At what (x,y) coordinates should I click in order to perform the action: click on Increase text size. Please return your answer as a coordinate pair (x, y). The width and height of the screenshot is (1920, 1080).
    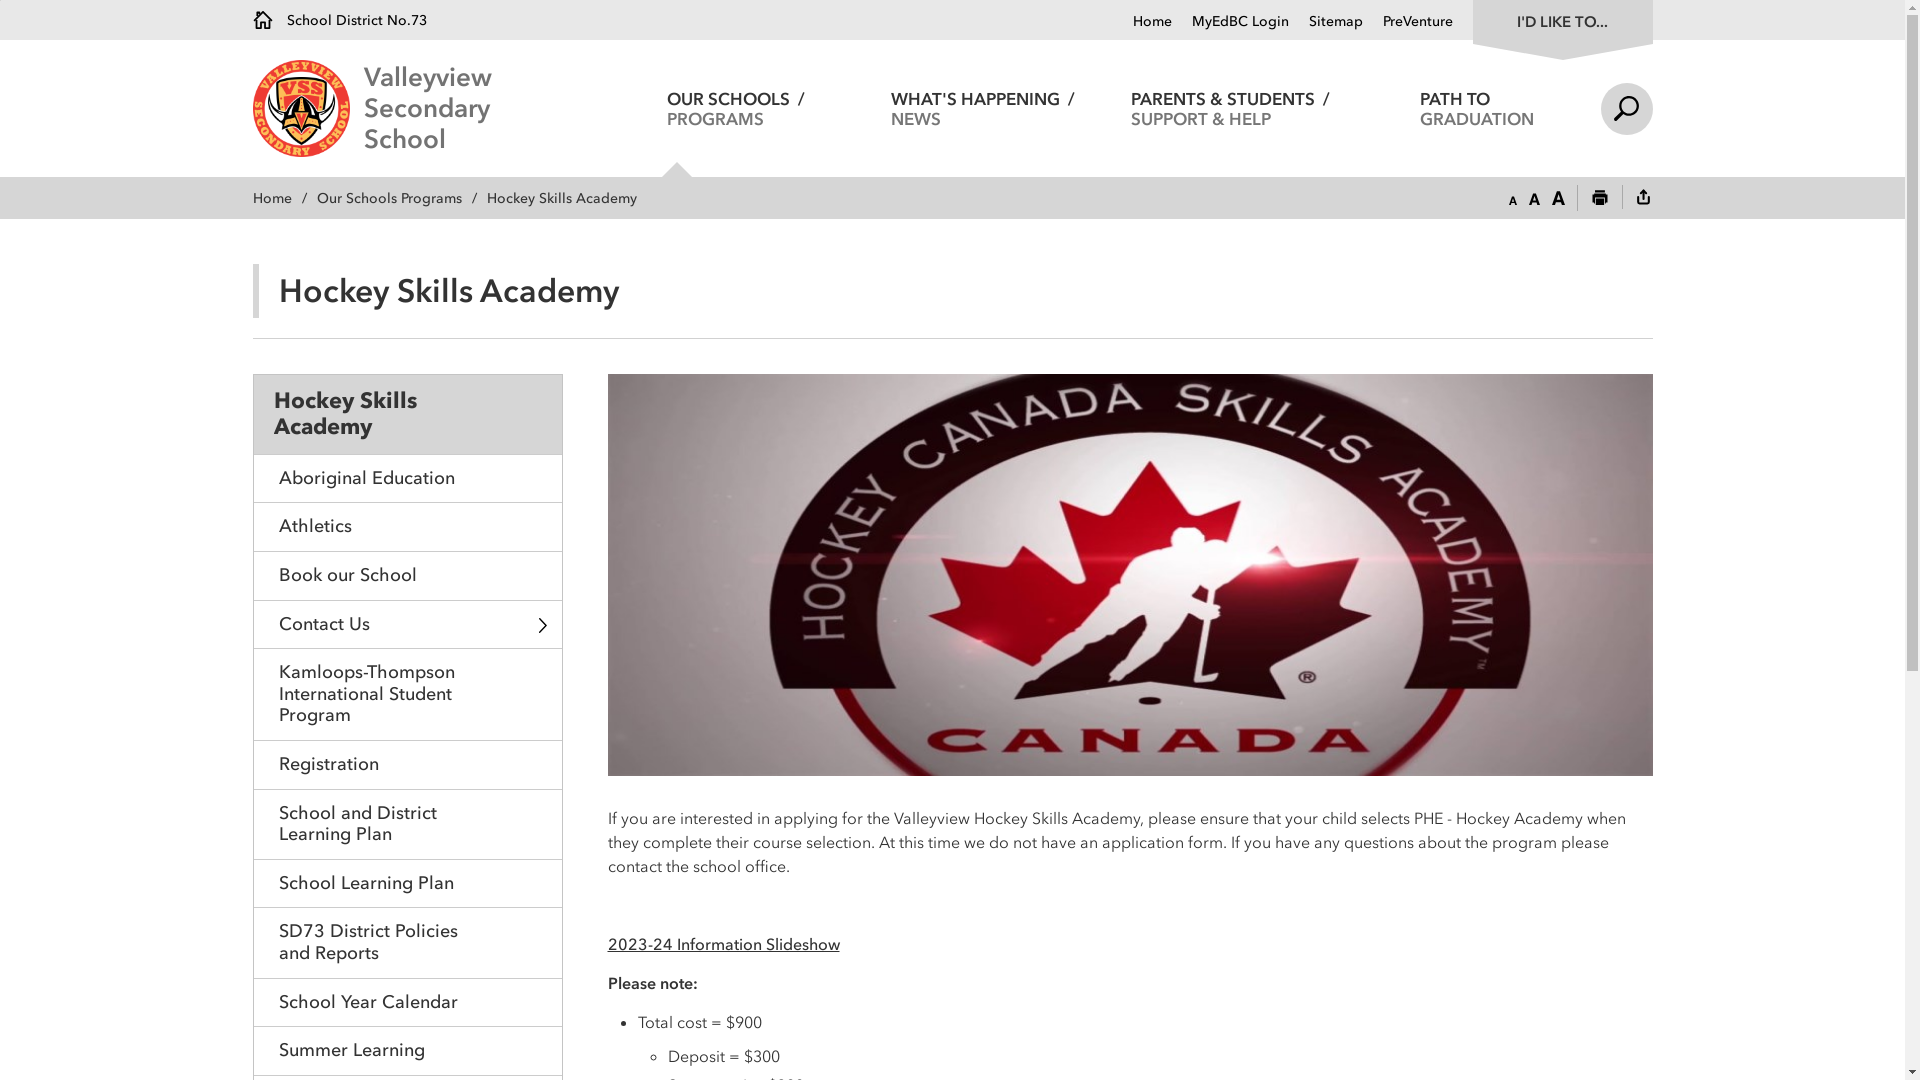
    Looking at the image, I should click on (1558, 199).